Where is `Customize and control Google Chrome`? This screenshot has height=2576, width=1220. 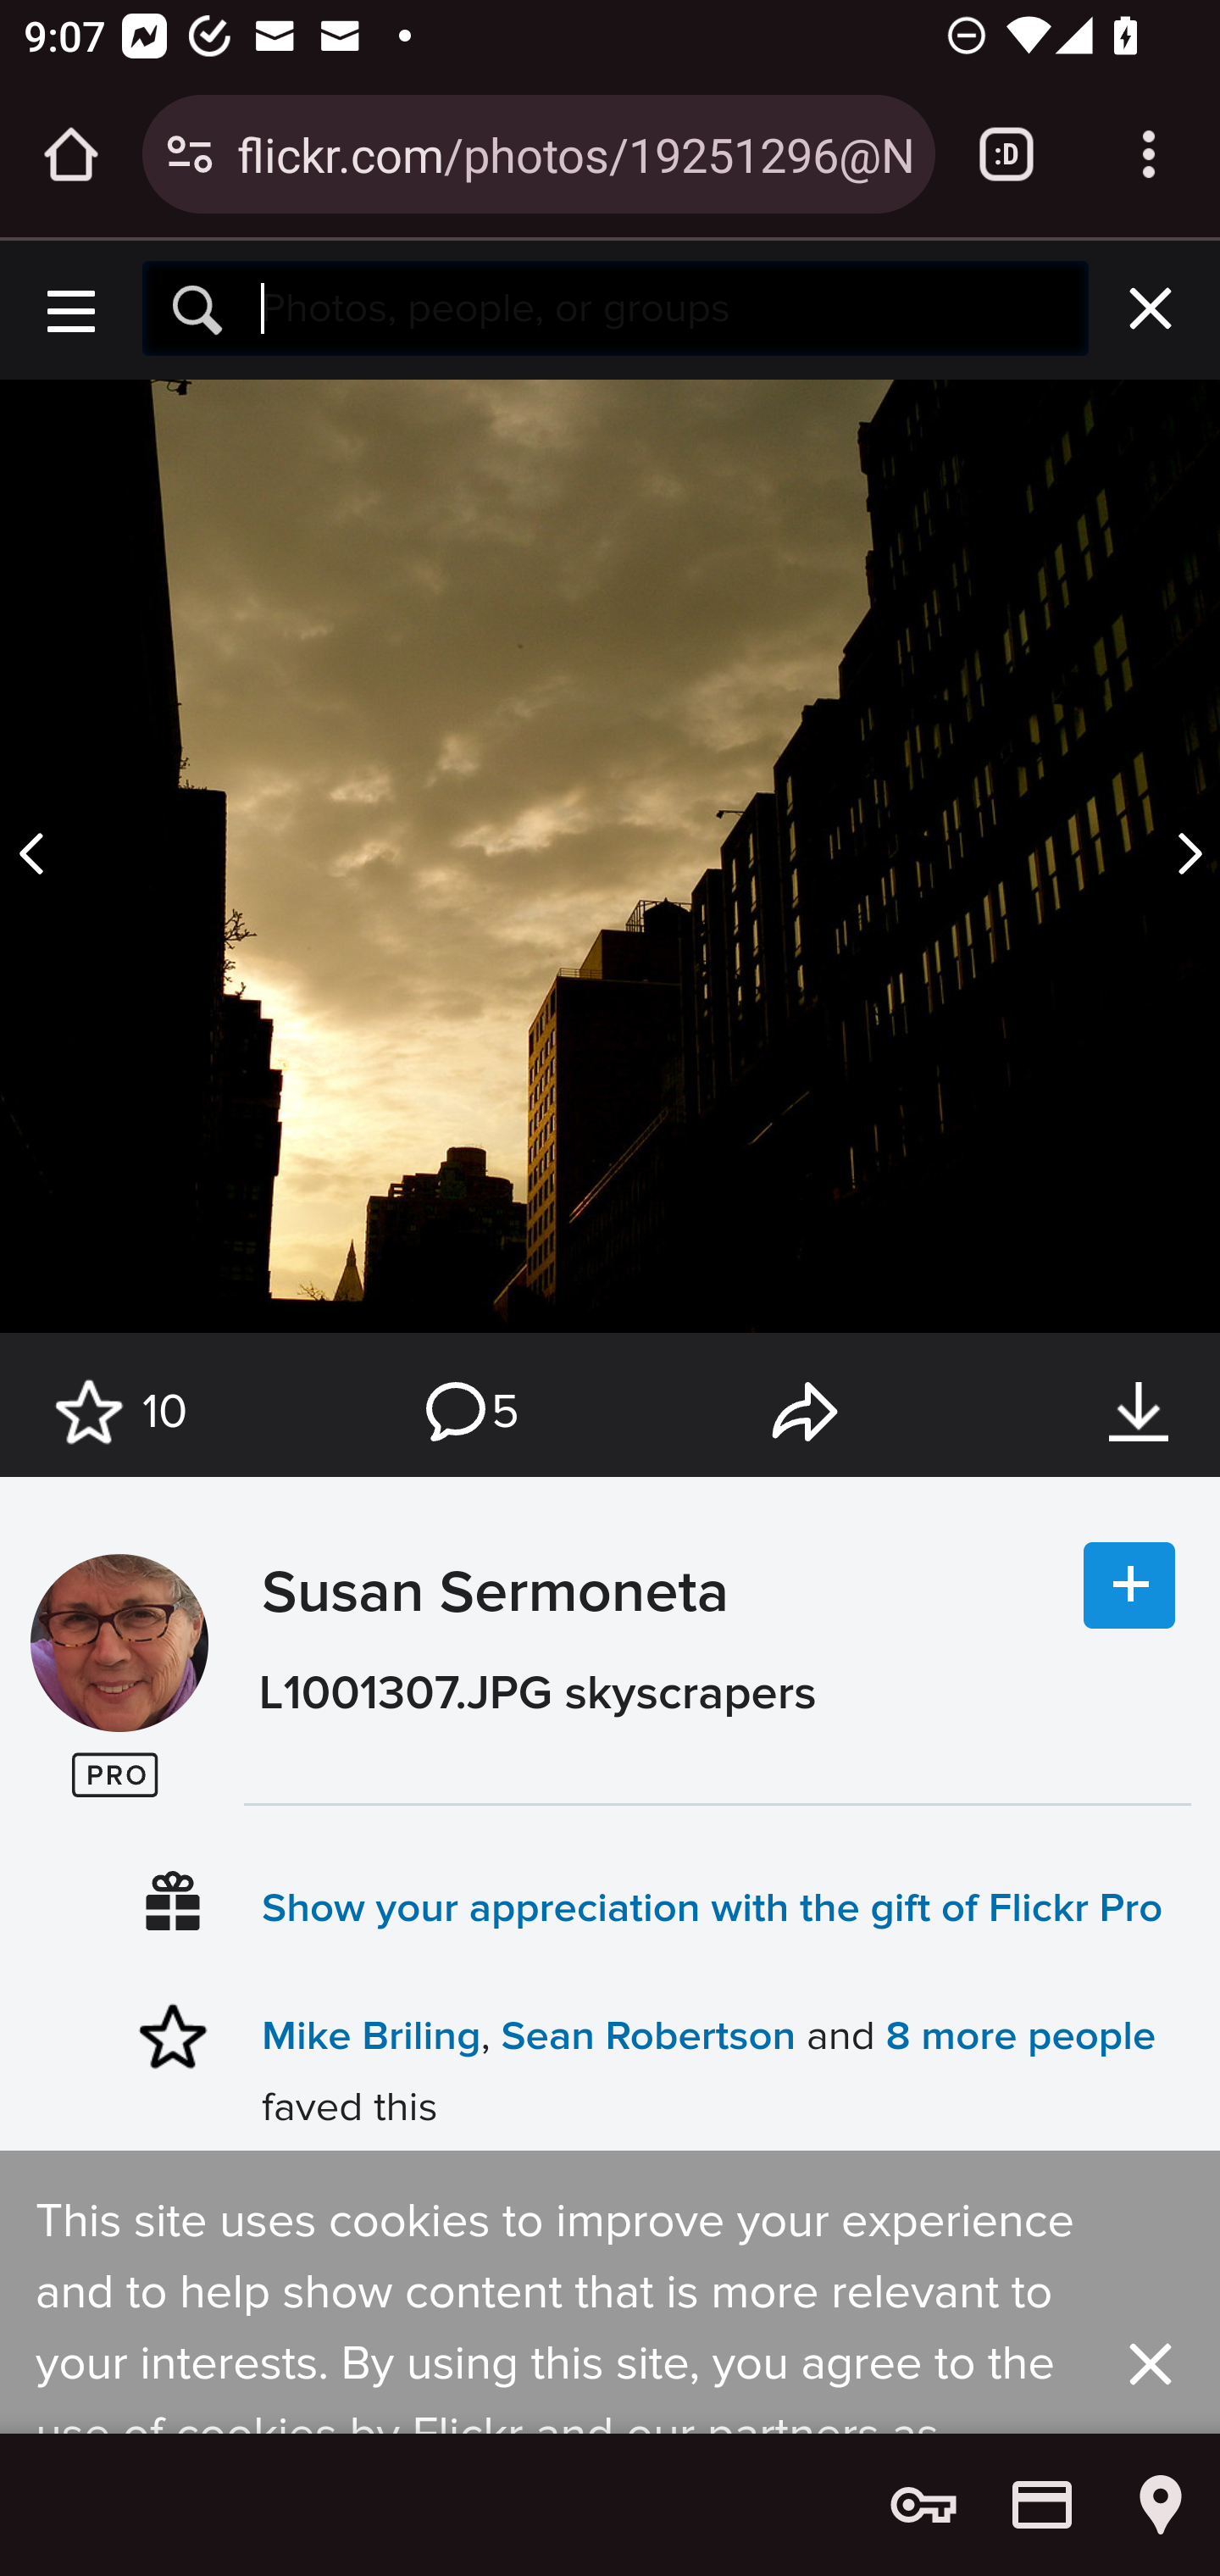
Customize and control Google Chrome is located at coordinates (1149, 154).